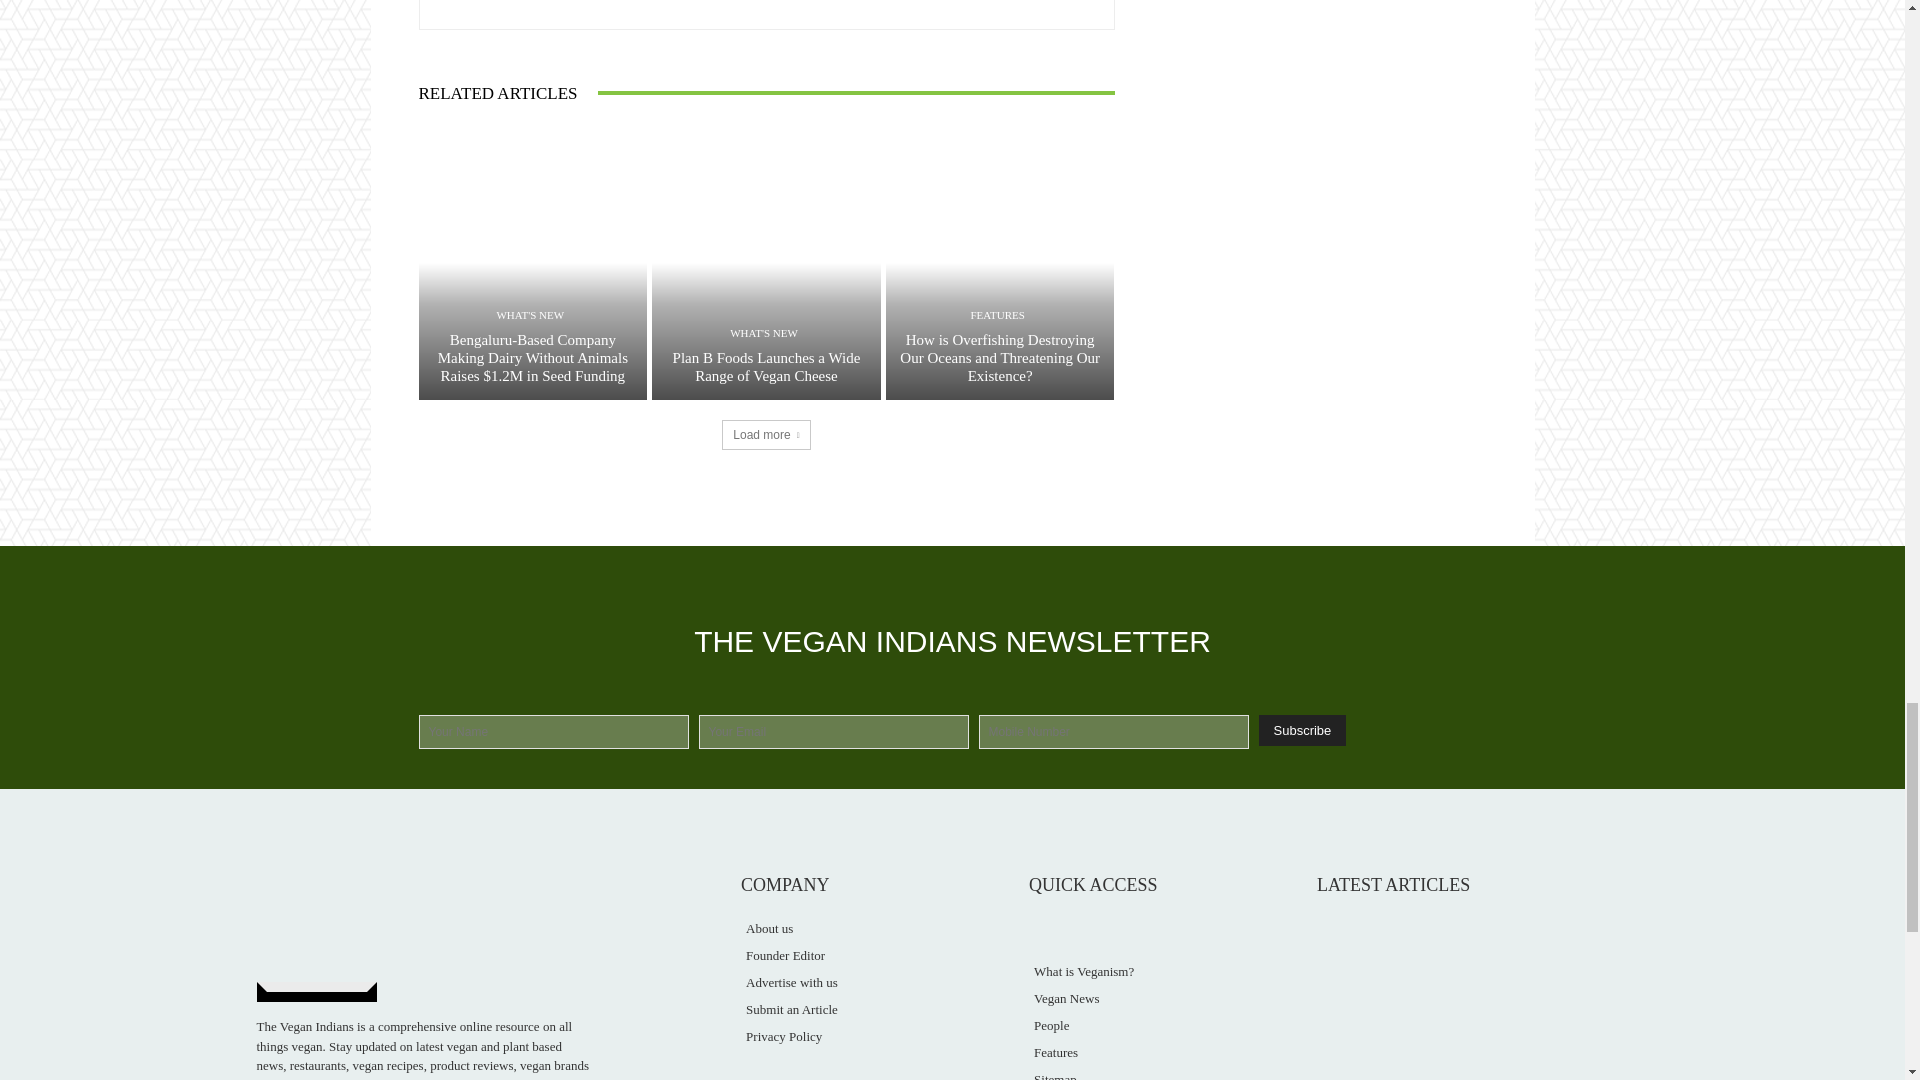 Image resolution: width=1920 pixels, height=1080 pixels. What do you see at coordinates (1301, 730) in the screenshot?
I see `Subscribe` at bounding box center [1301, 730].